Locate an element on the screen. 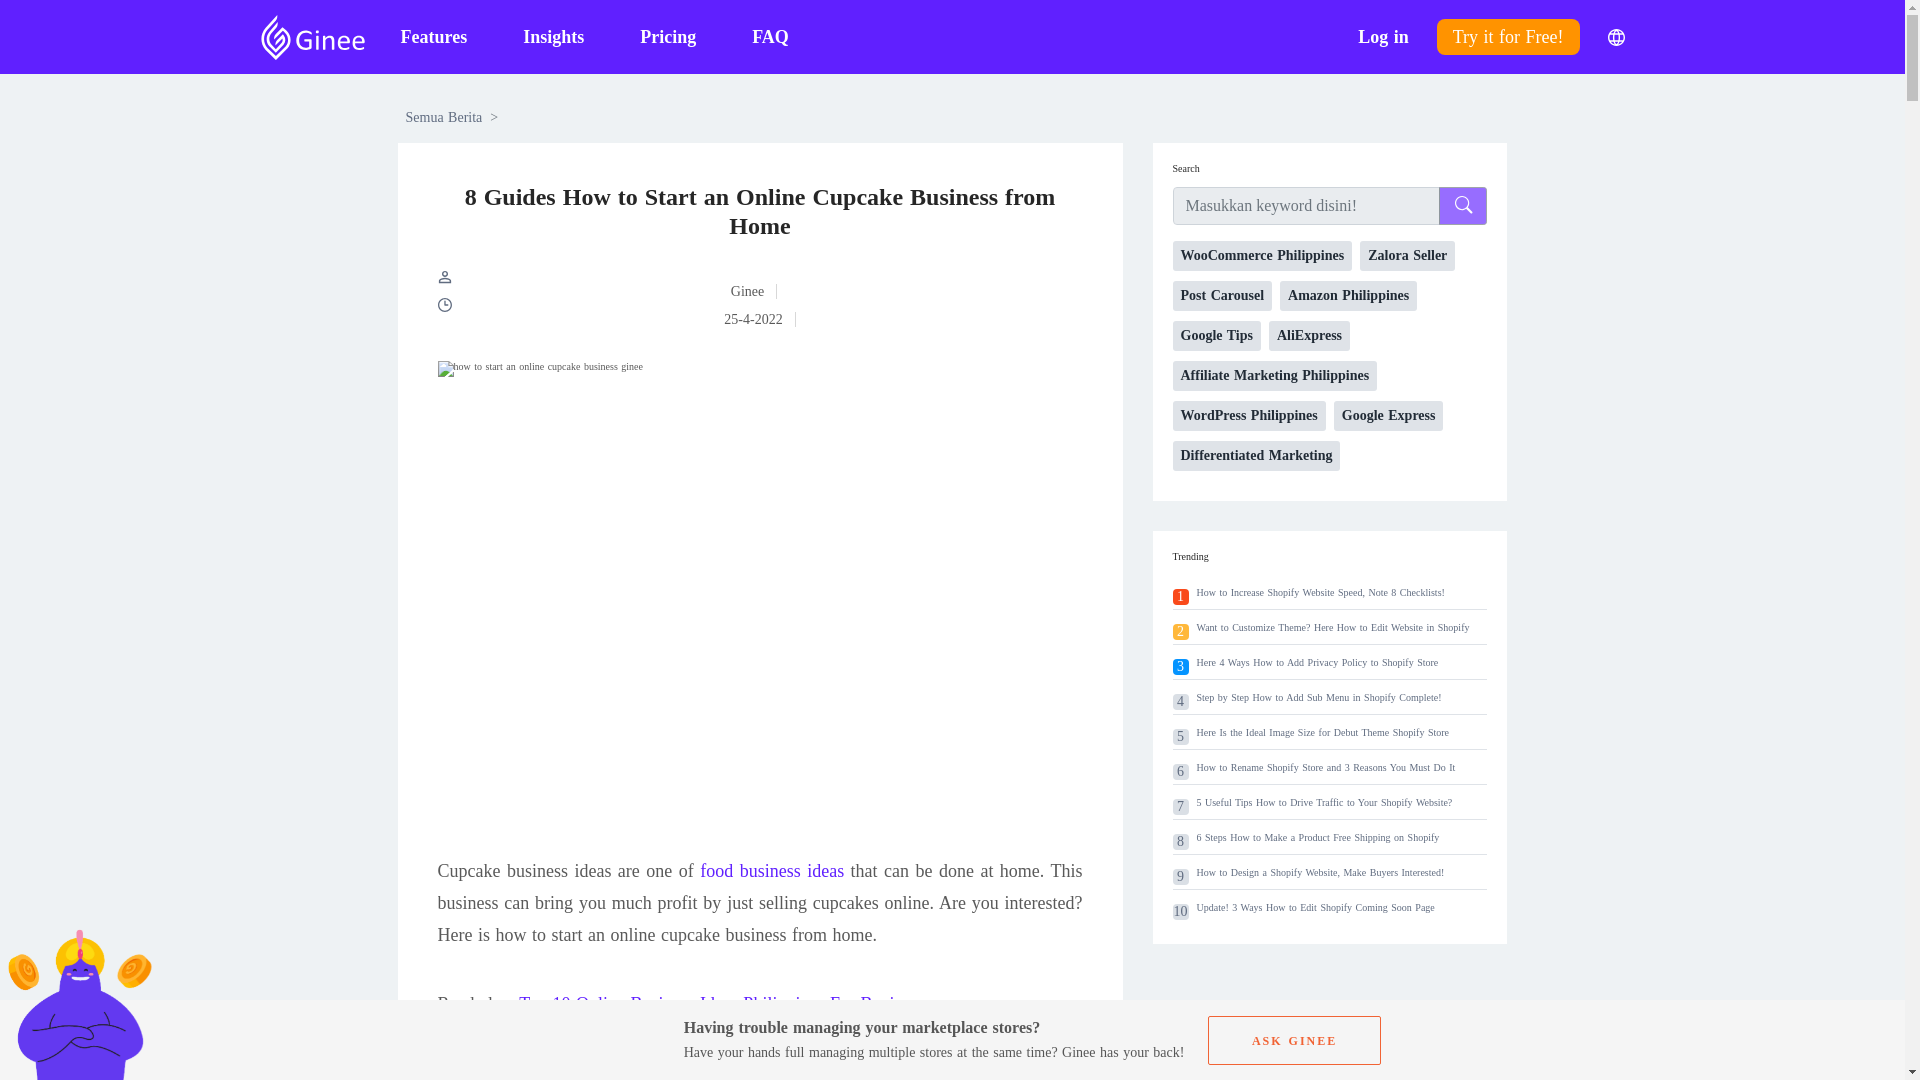 The height and width of the screenshot is (1080, 1920). Post Carousel is located at coordinates (1221, 296).